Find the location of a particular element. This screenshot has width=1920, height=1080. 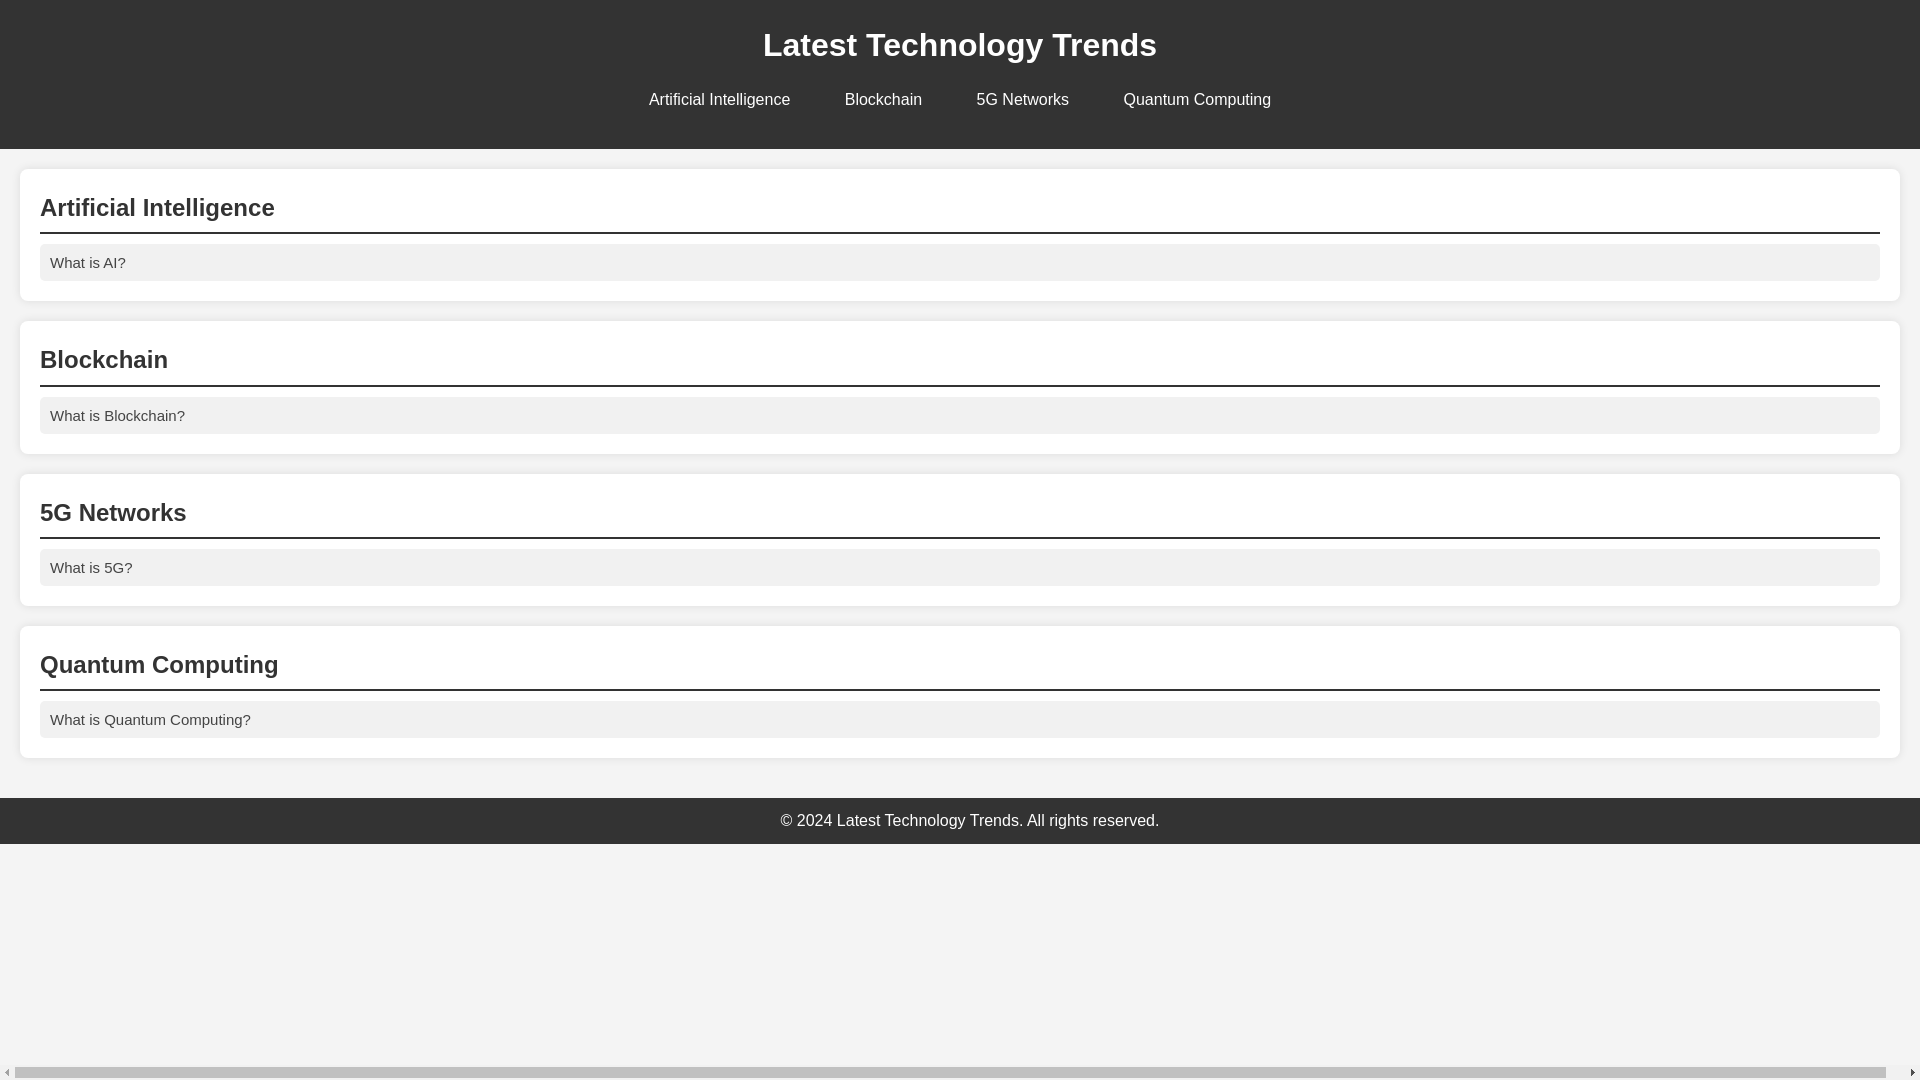

What is AI? is located at coordinates (960, 262).